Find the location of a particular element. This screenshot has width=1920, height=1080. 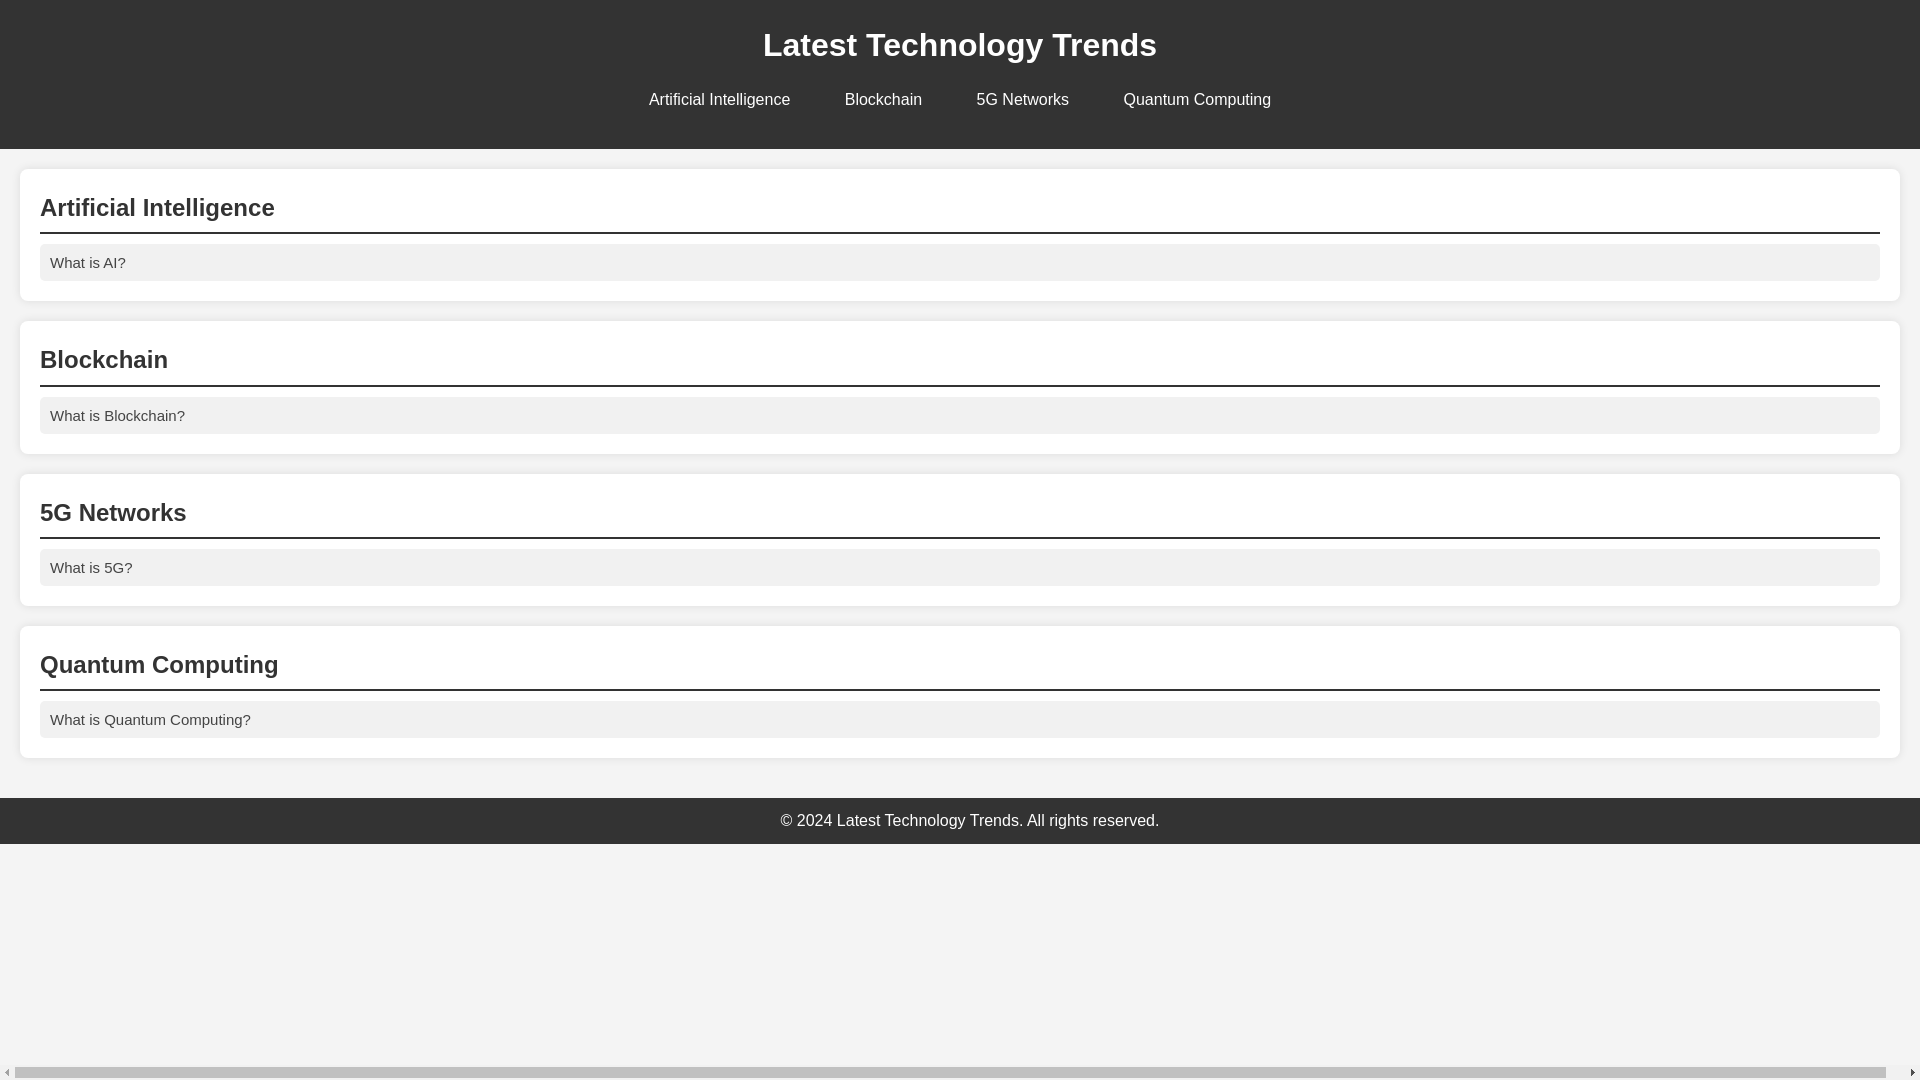

What is AI? is located at coordinates (960, 262).